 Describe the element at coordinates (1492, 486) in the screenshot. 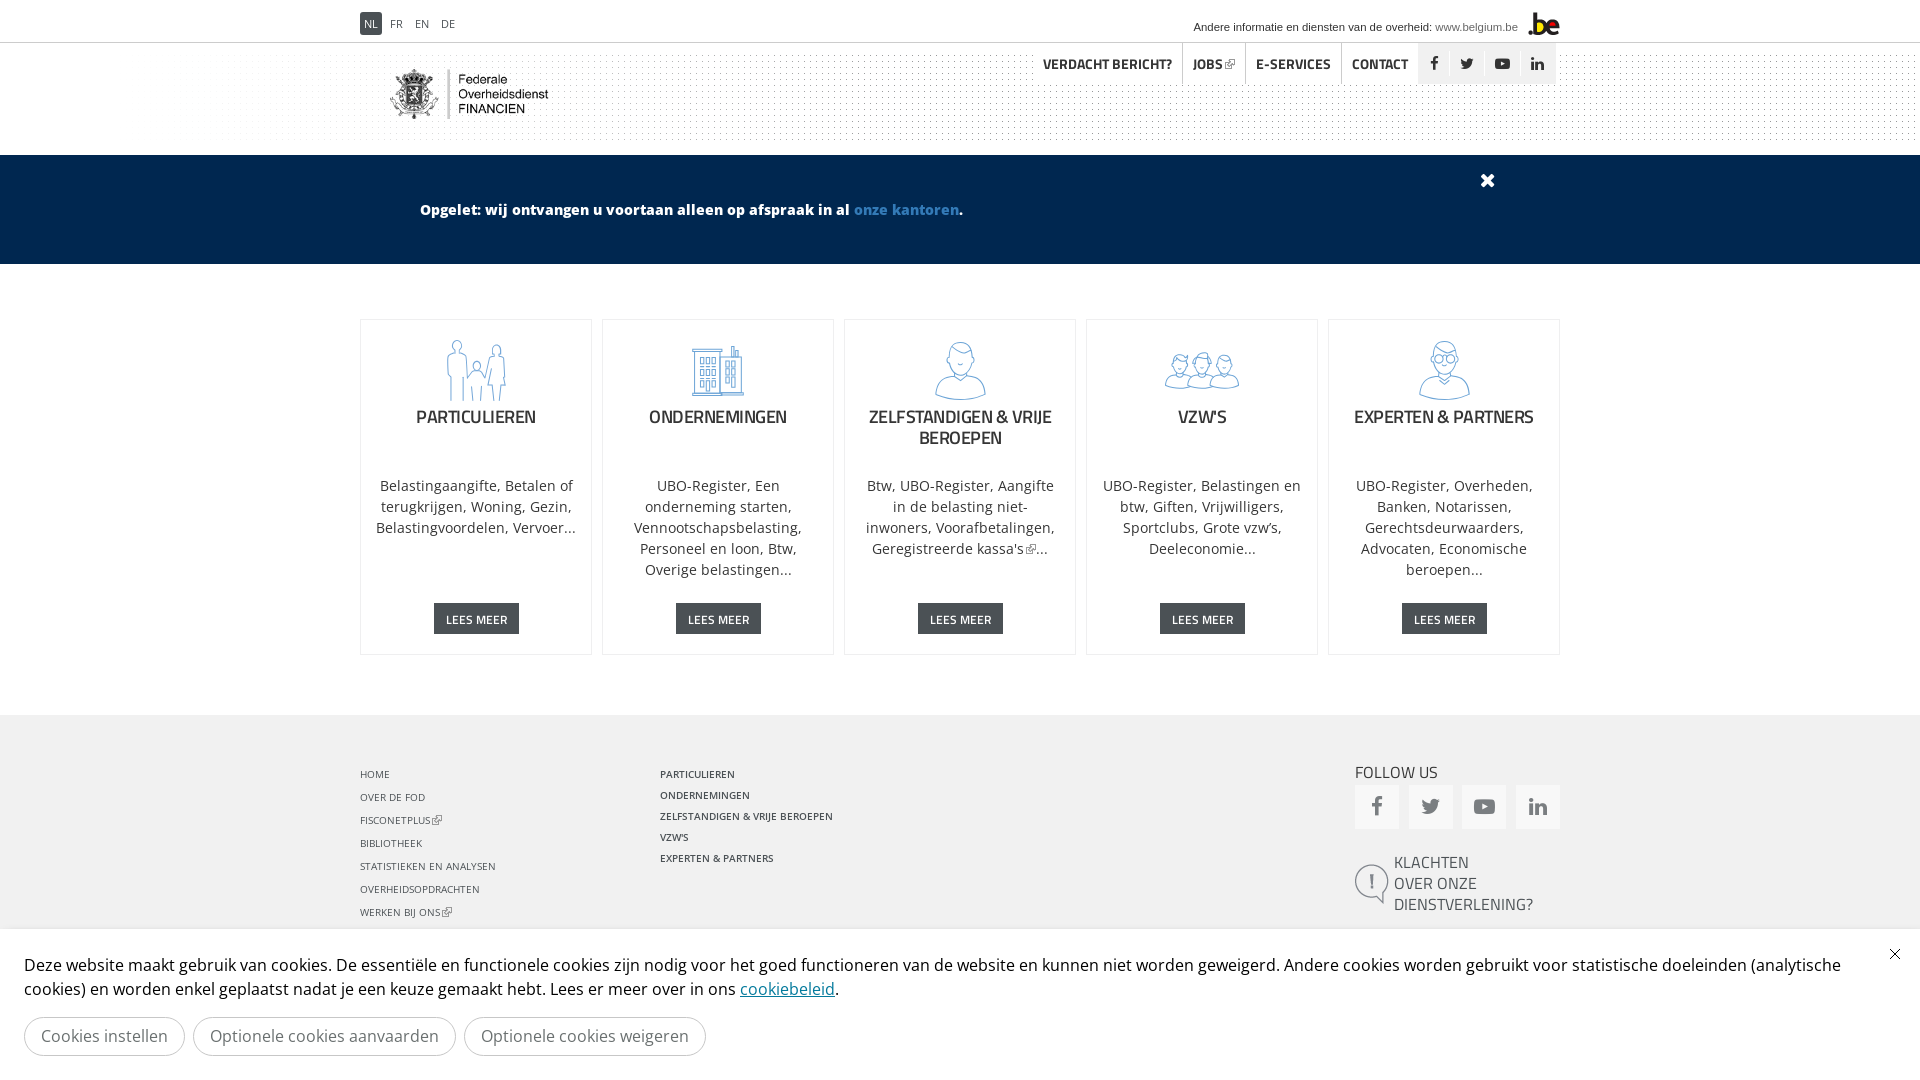

I see `Overheden` at that location.